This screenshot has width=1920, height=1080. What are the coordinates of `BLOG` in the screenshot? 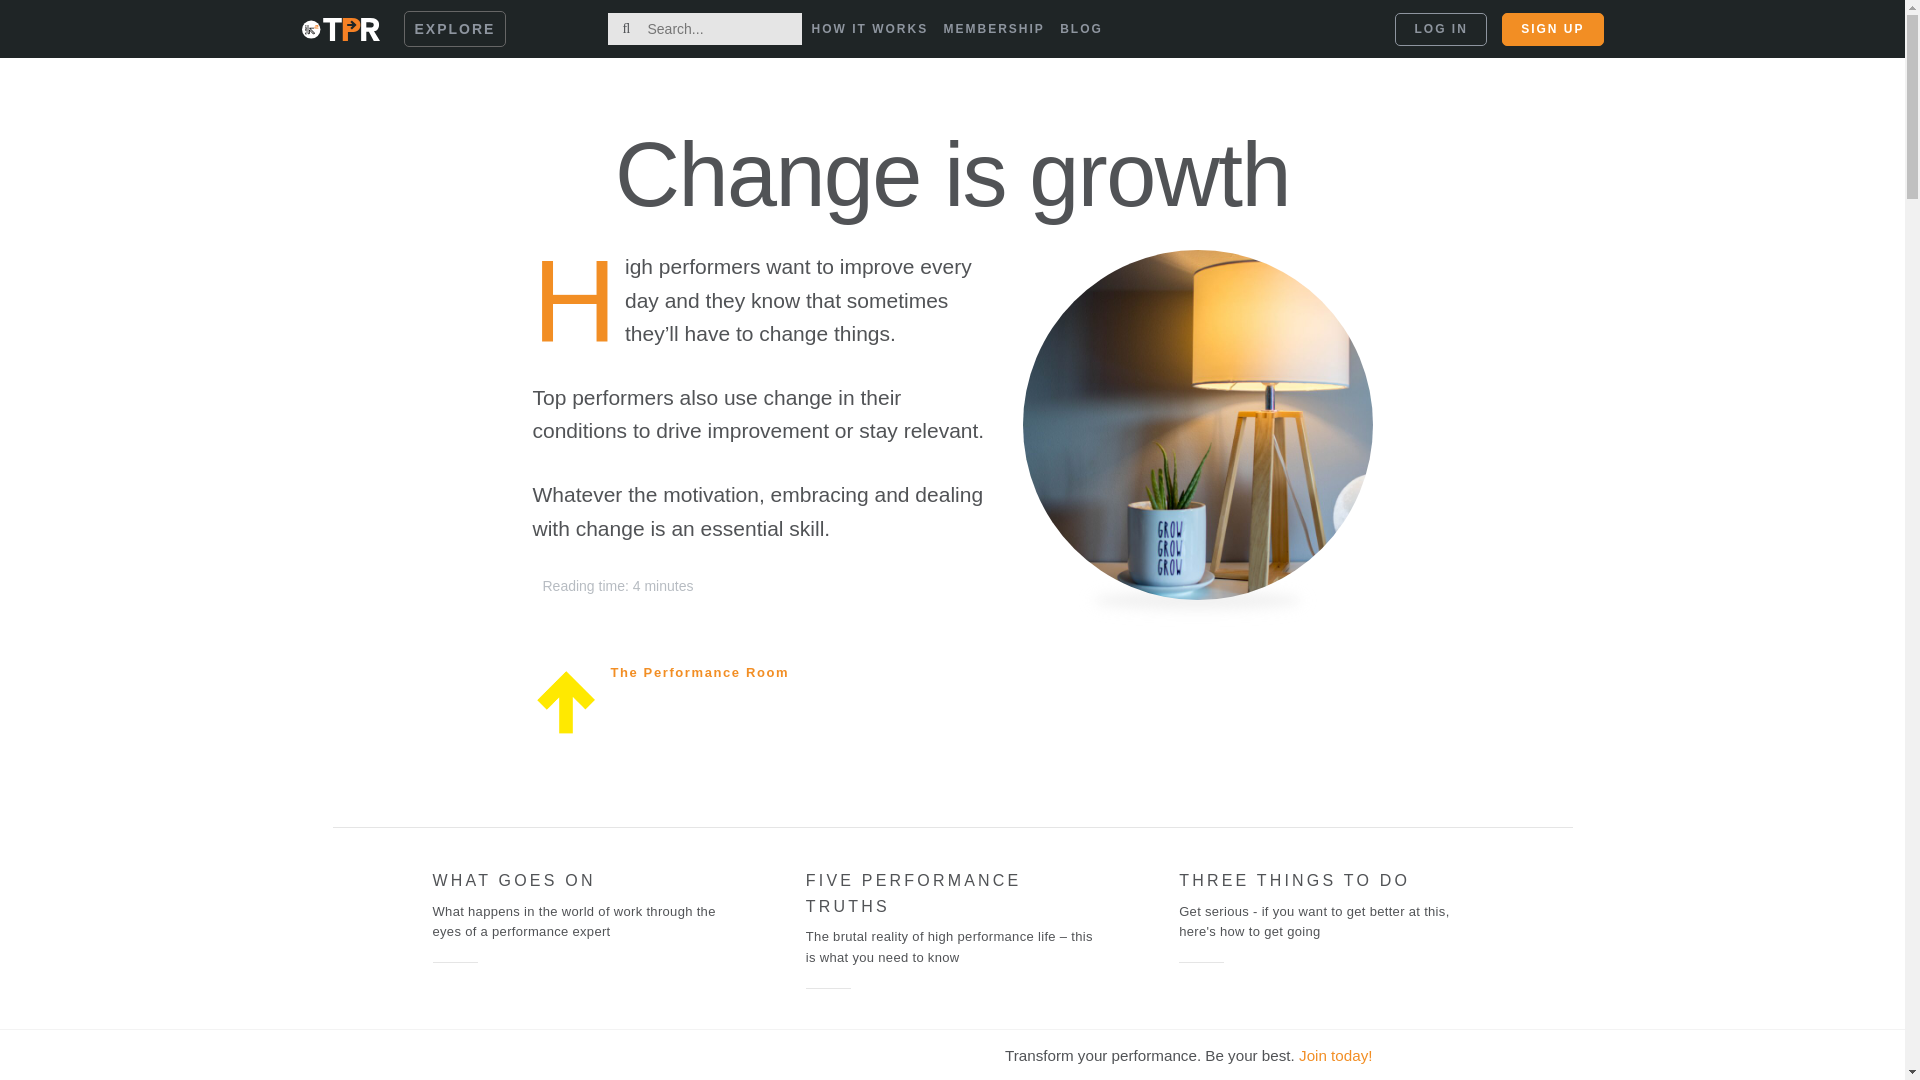 It's located at (1080, 29).